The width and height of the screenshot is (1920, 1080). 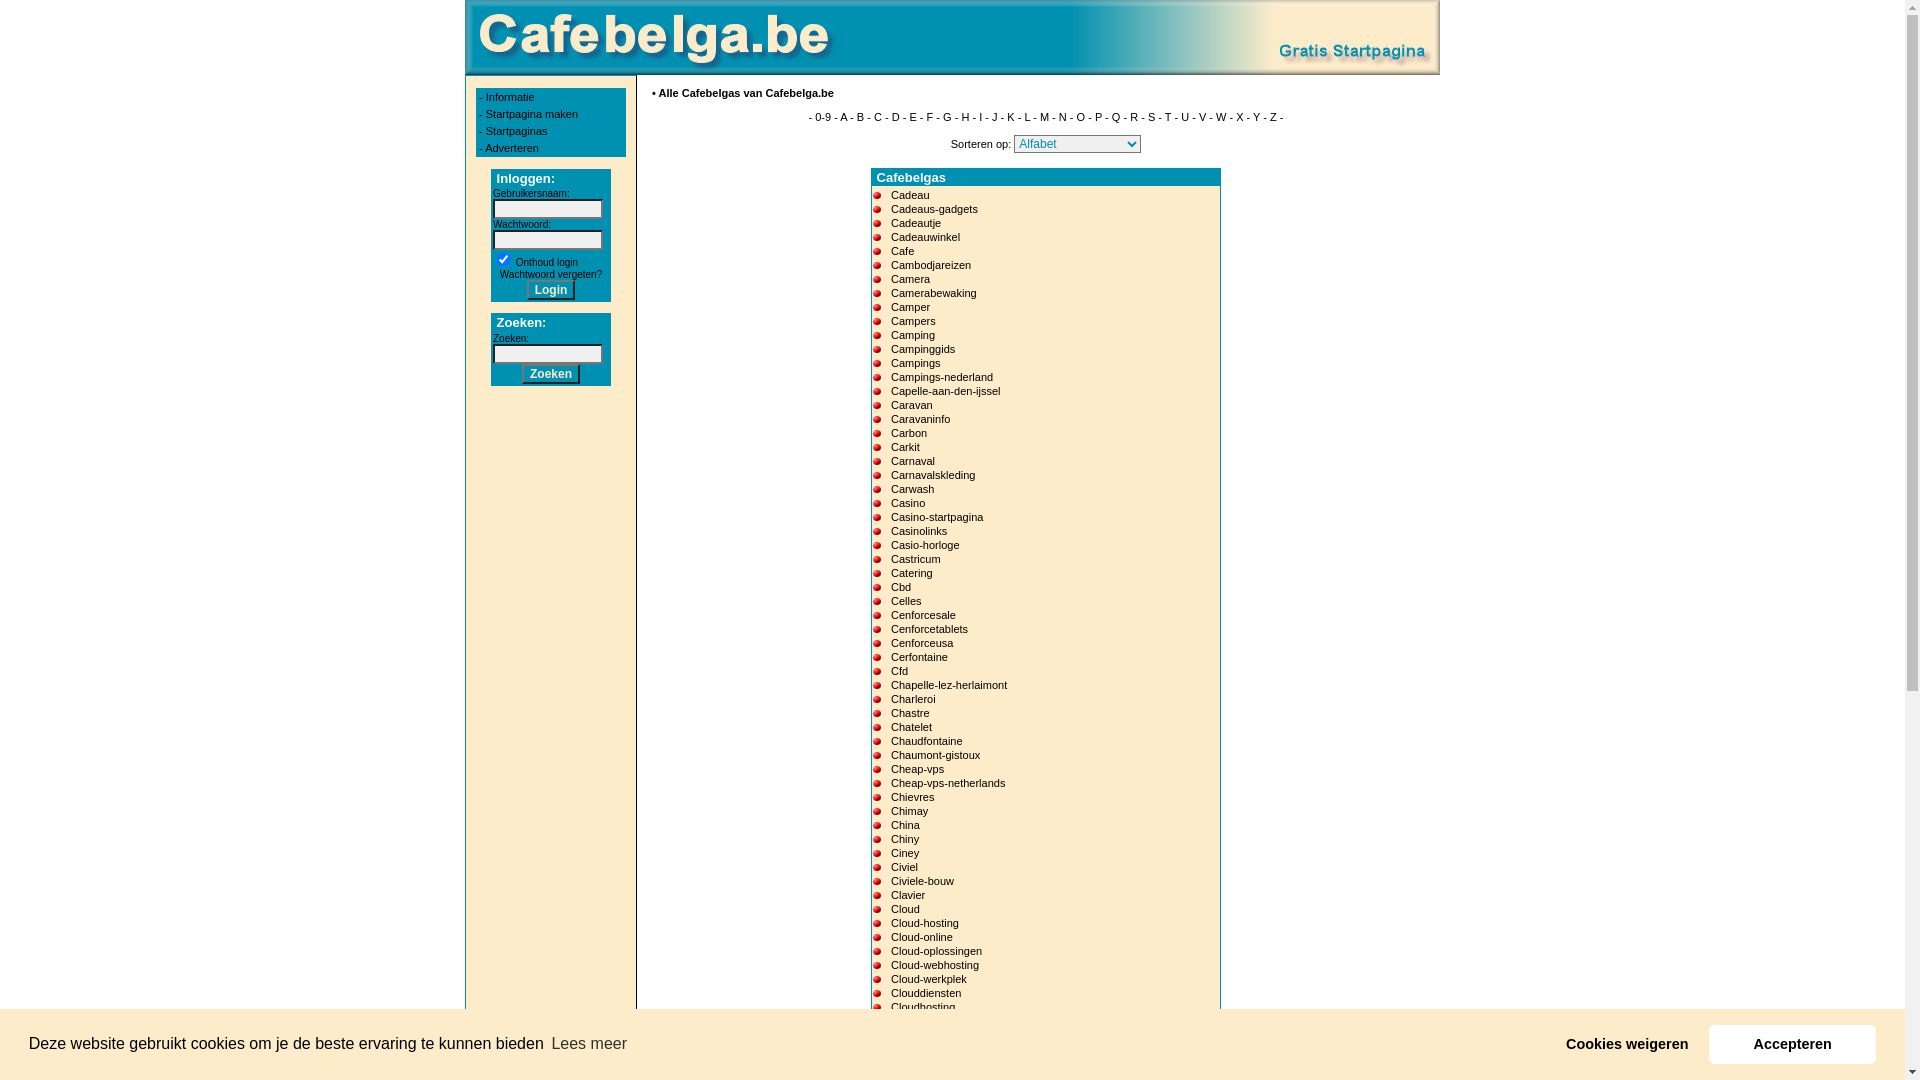 What do you see at coordinates (942, 377) in the screenshot?
I see `Campings-nederland` at bounding box center [942, 377].